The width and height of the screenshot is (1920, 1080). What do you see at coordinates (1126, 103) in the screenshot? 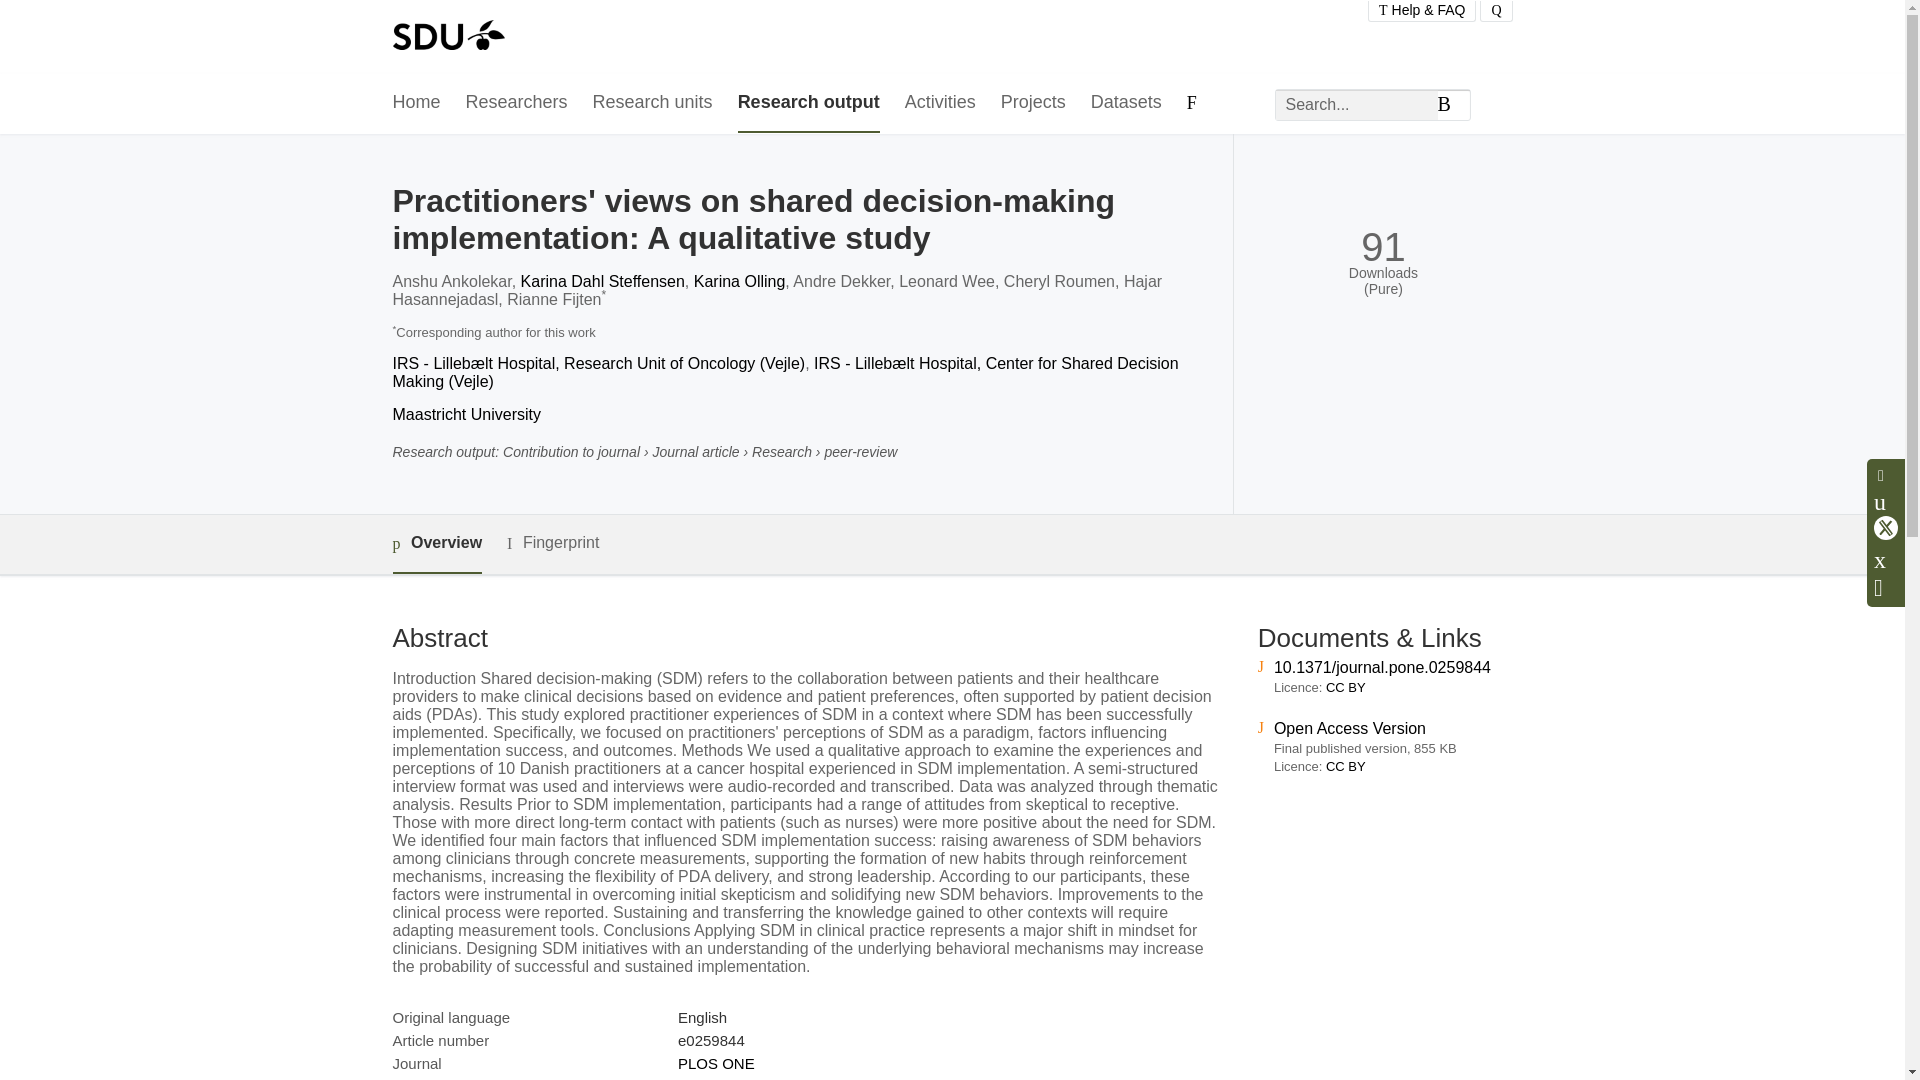
I see `Datasets` at bounding box center [1126, 103].